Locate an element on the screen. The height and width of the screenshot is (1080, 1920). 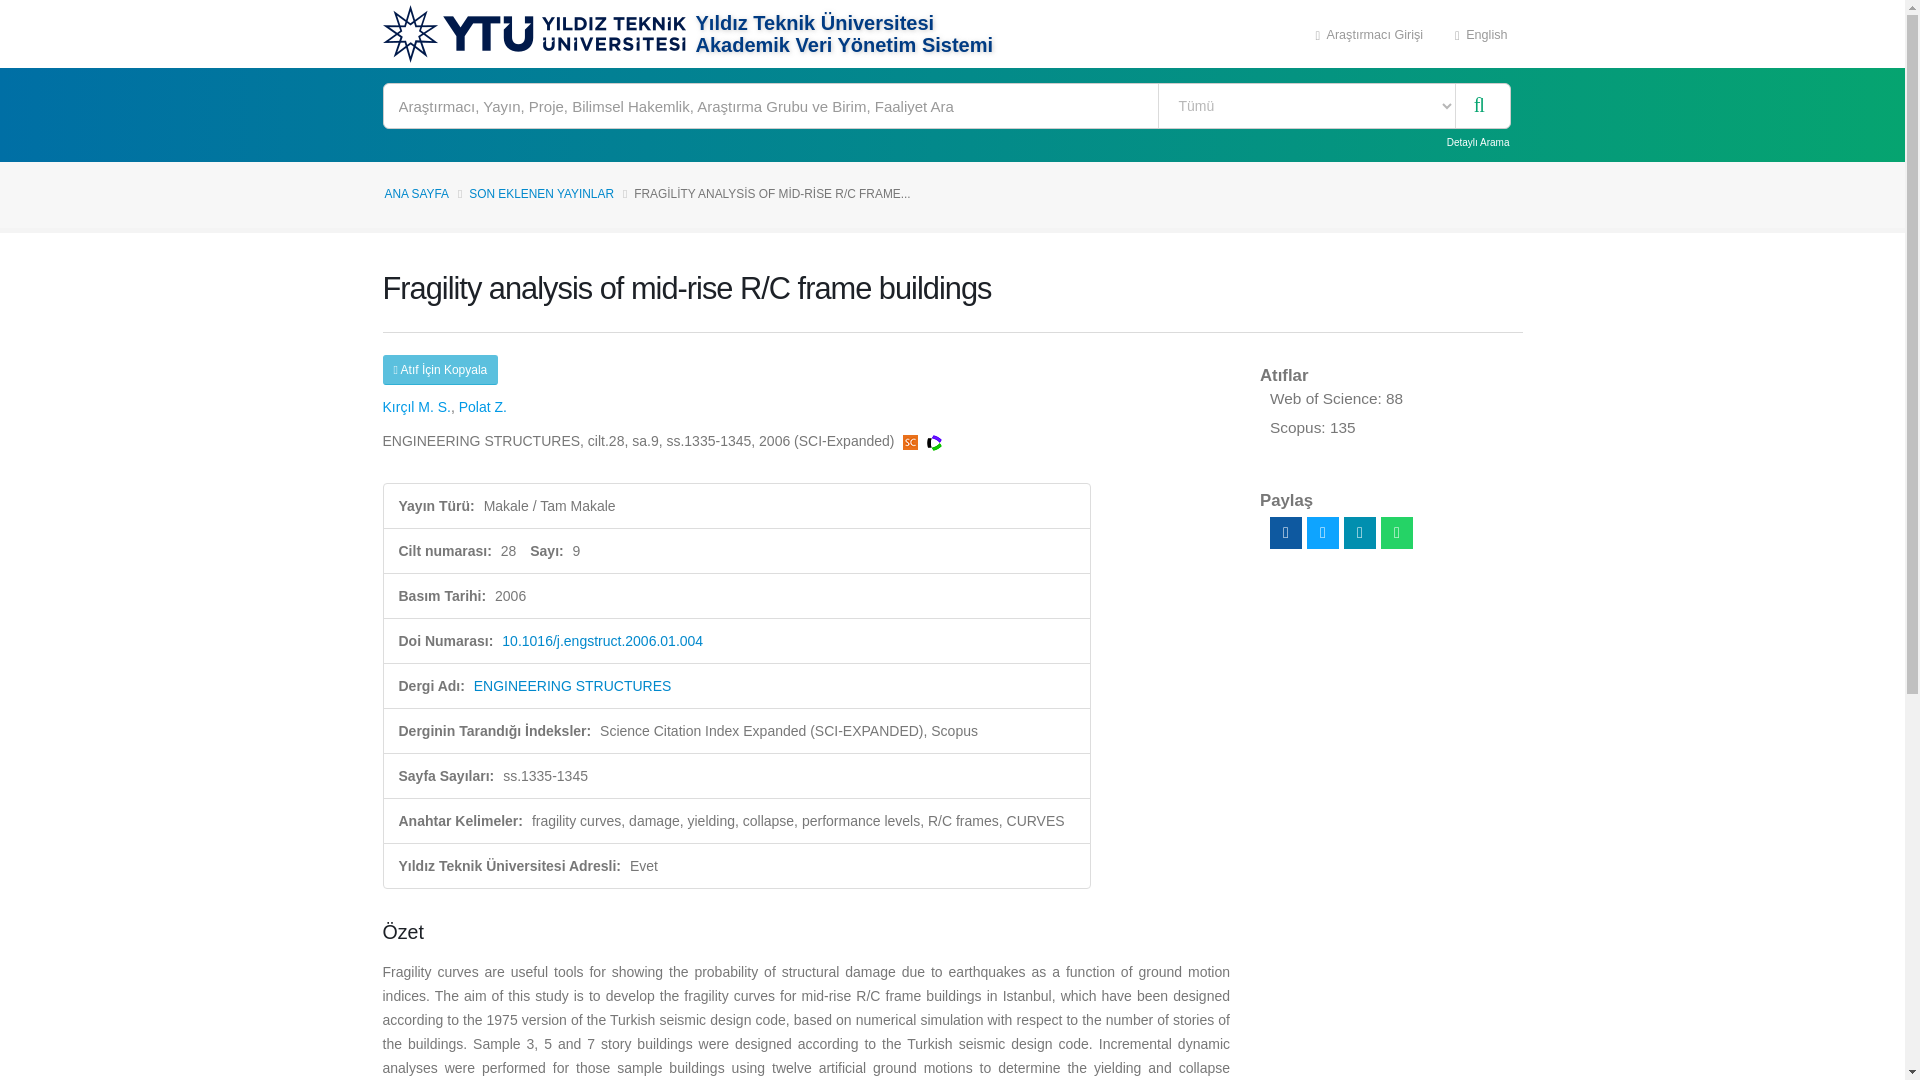
SON EKLENEN YAYINLAR is located at coordinates (541, 193).